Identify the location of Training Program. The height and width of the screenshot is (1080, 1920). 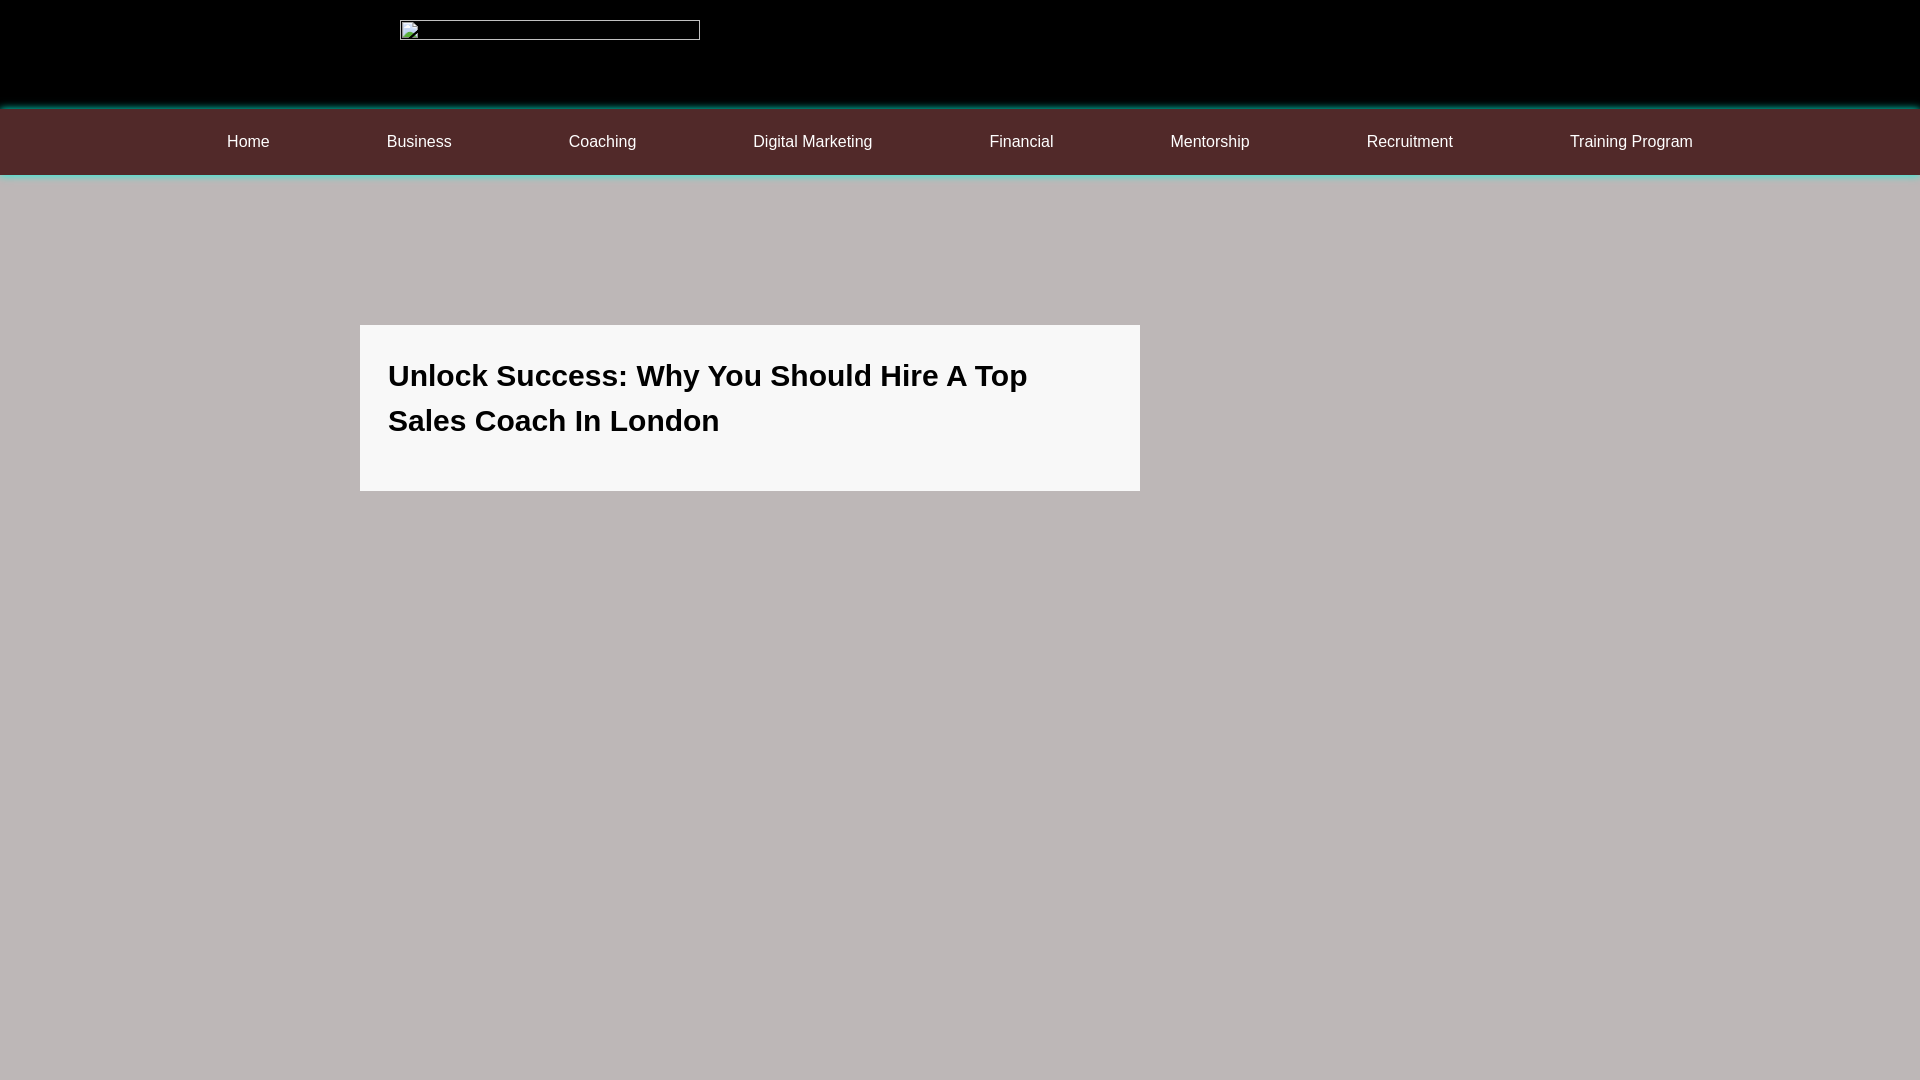
(1630, 142).